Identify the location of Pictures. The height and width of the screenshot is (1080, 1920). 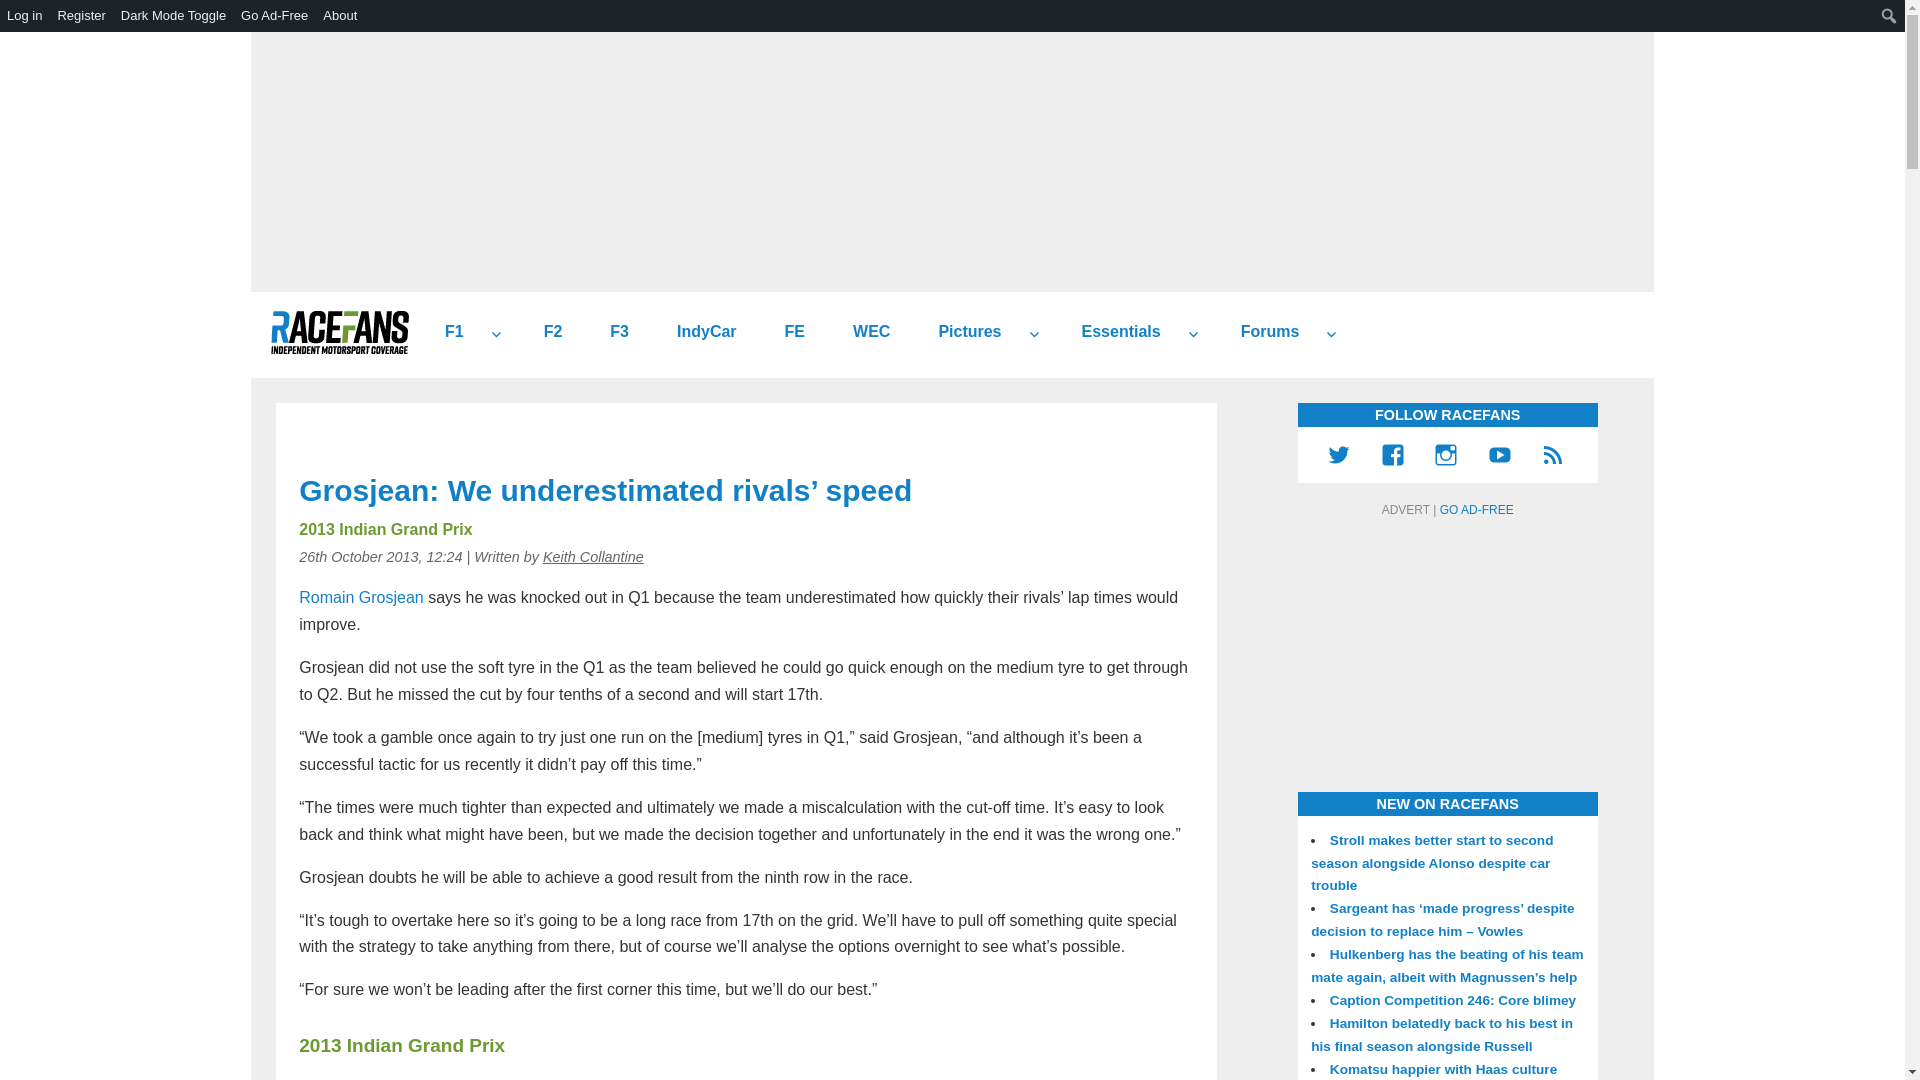
(962, 332).